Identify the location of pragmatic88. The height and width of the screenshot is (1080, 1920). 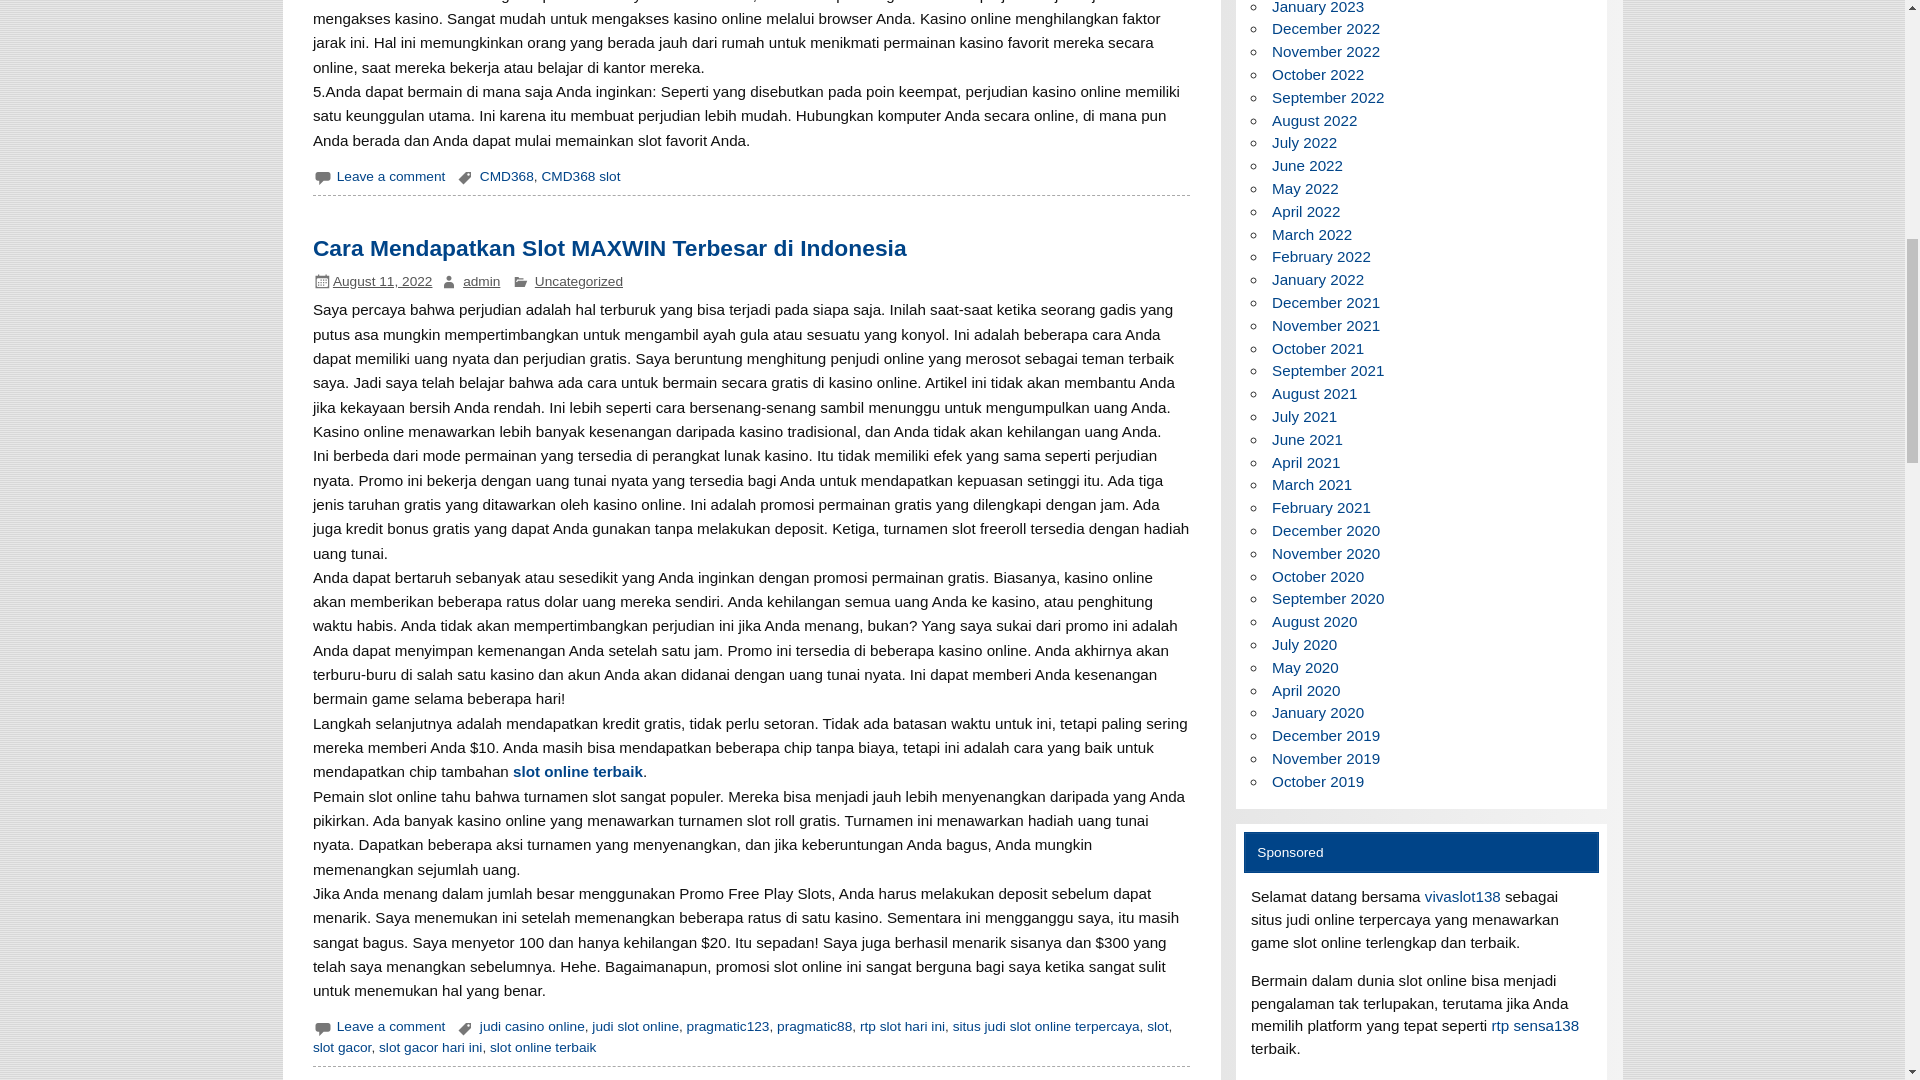
(814, 1026).